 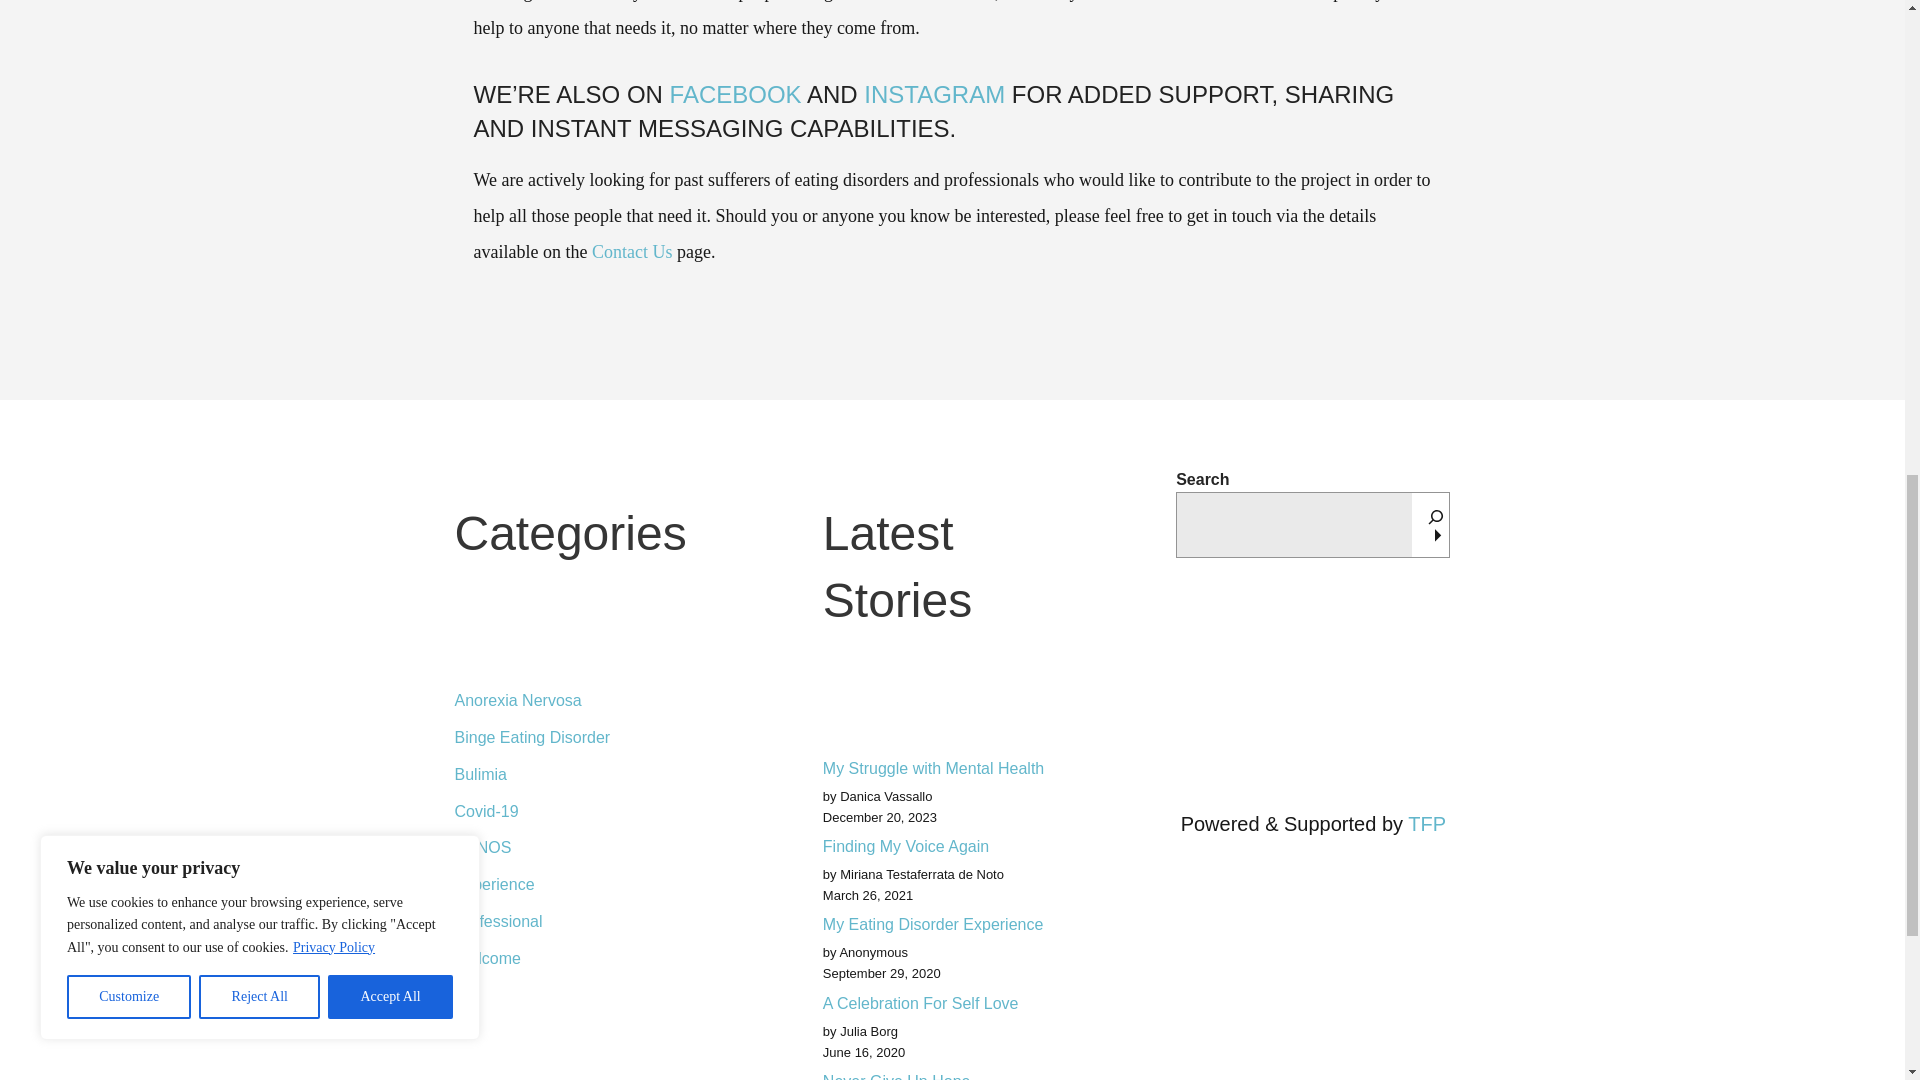 What do you see at coordinates (952, 846) in the screenshot?
I see `Finding My Voice Again` at bounding box center [952, 846].